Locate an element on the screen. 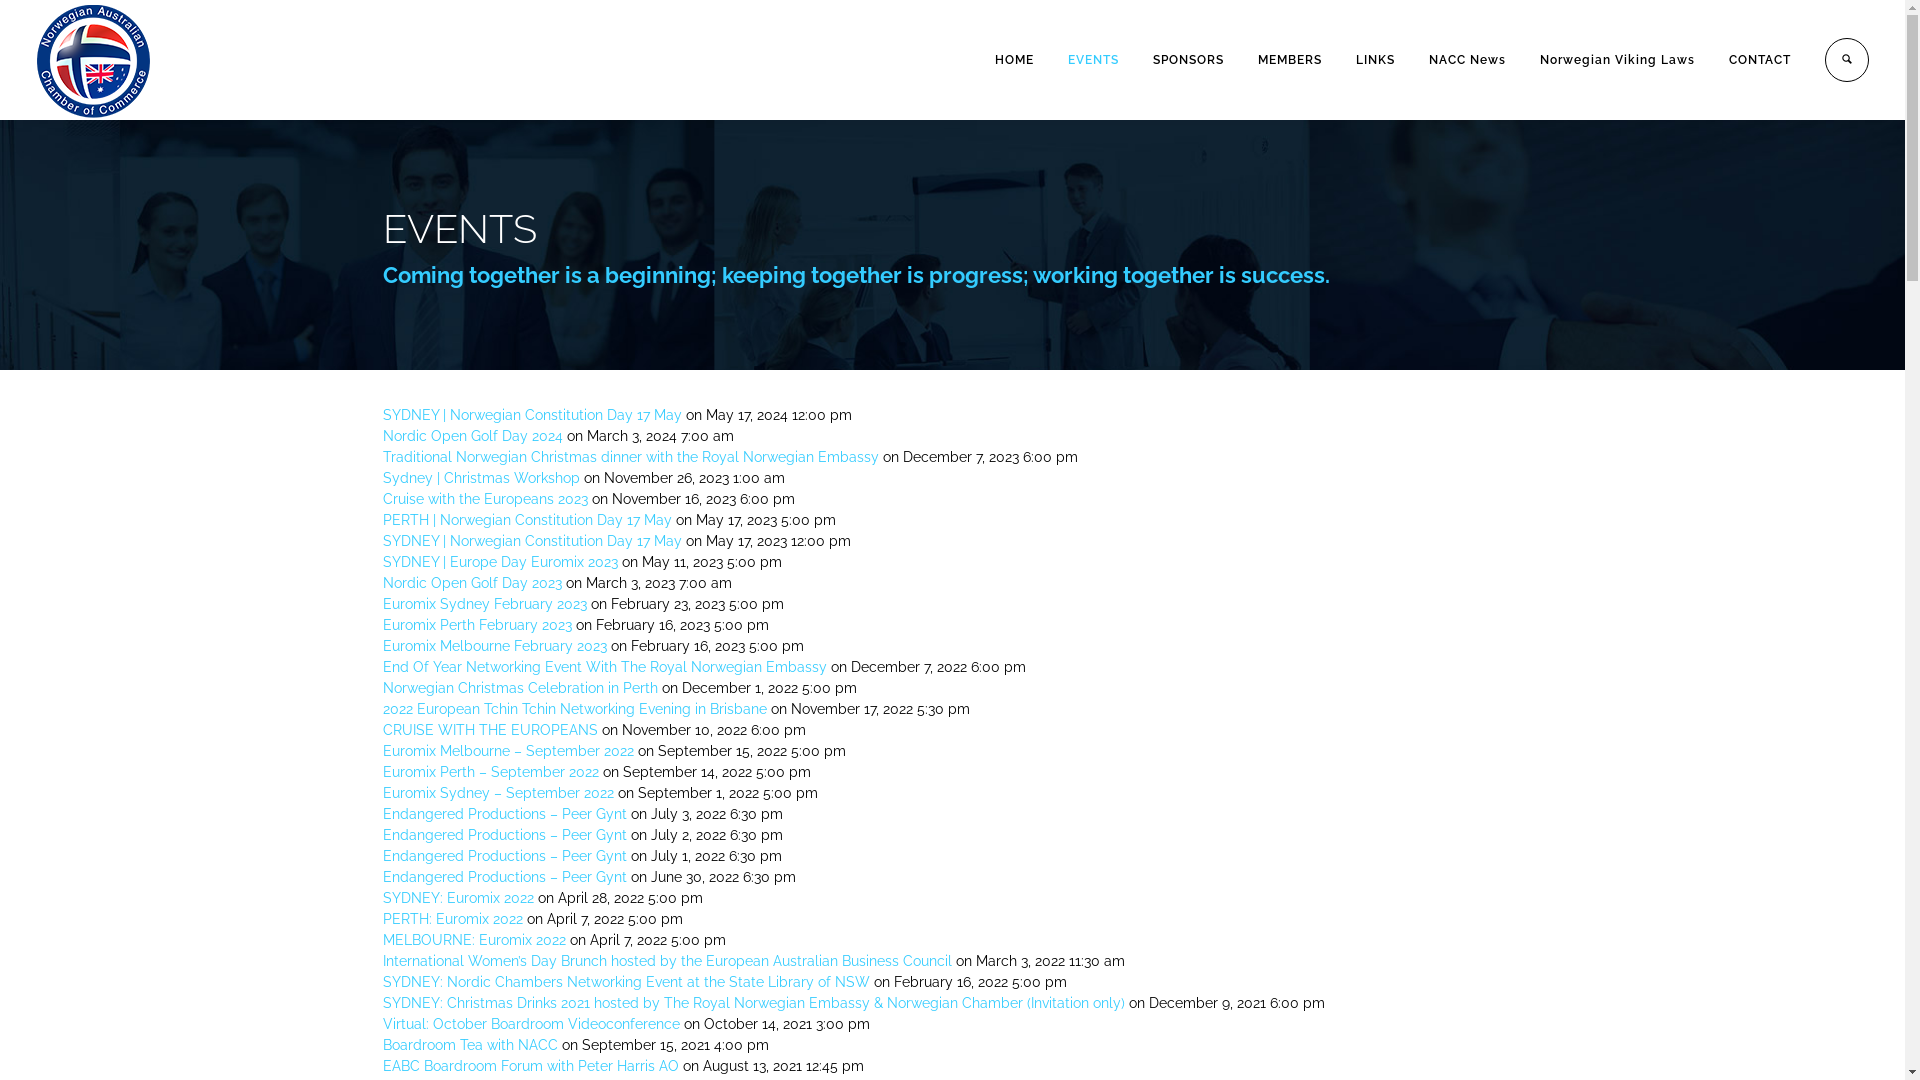 The image size is (1920, 1080). 2022 European Tchin Tchin Networking Evening in Brisbane is located at coordinates (574, 709).